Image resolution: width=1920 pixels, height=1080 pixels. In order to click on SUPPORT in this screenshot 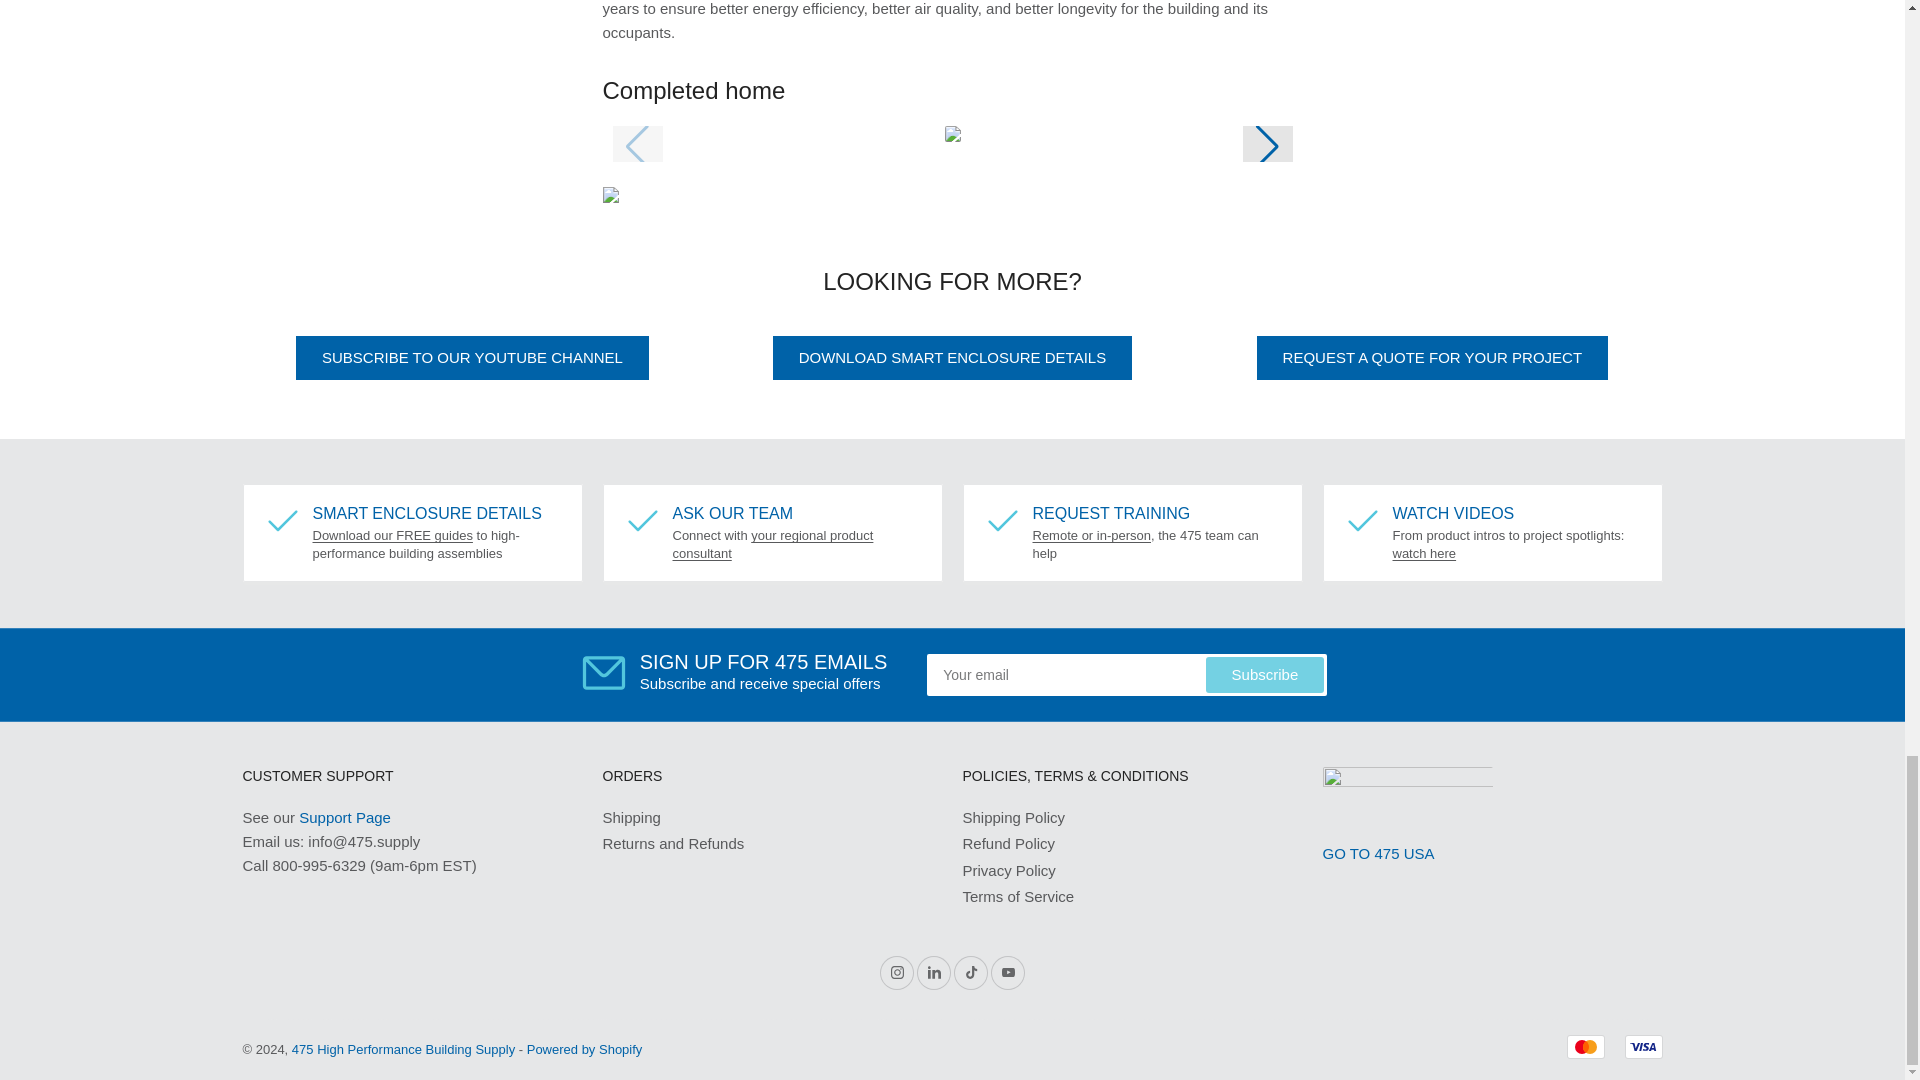, I will do `click(345, 817)`.